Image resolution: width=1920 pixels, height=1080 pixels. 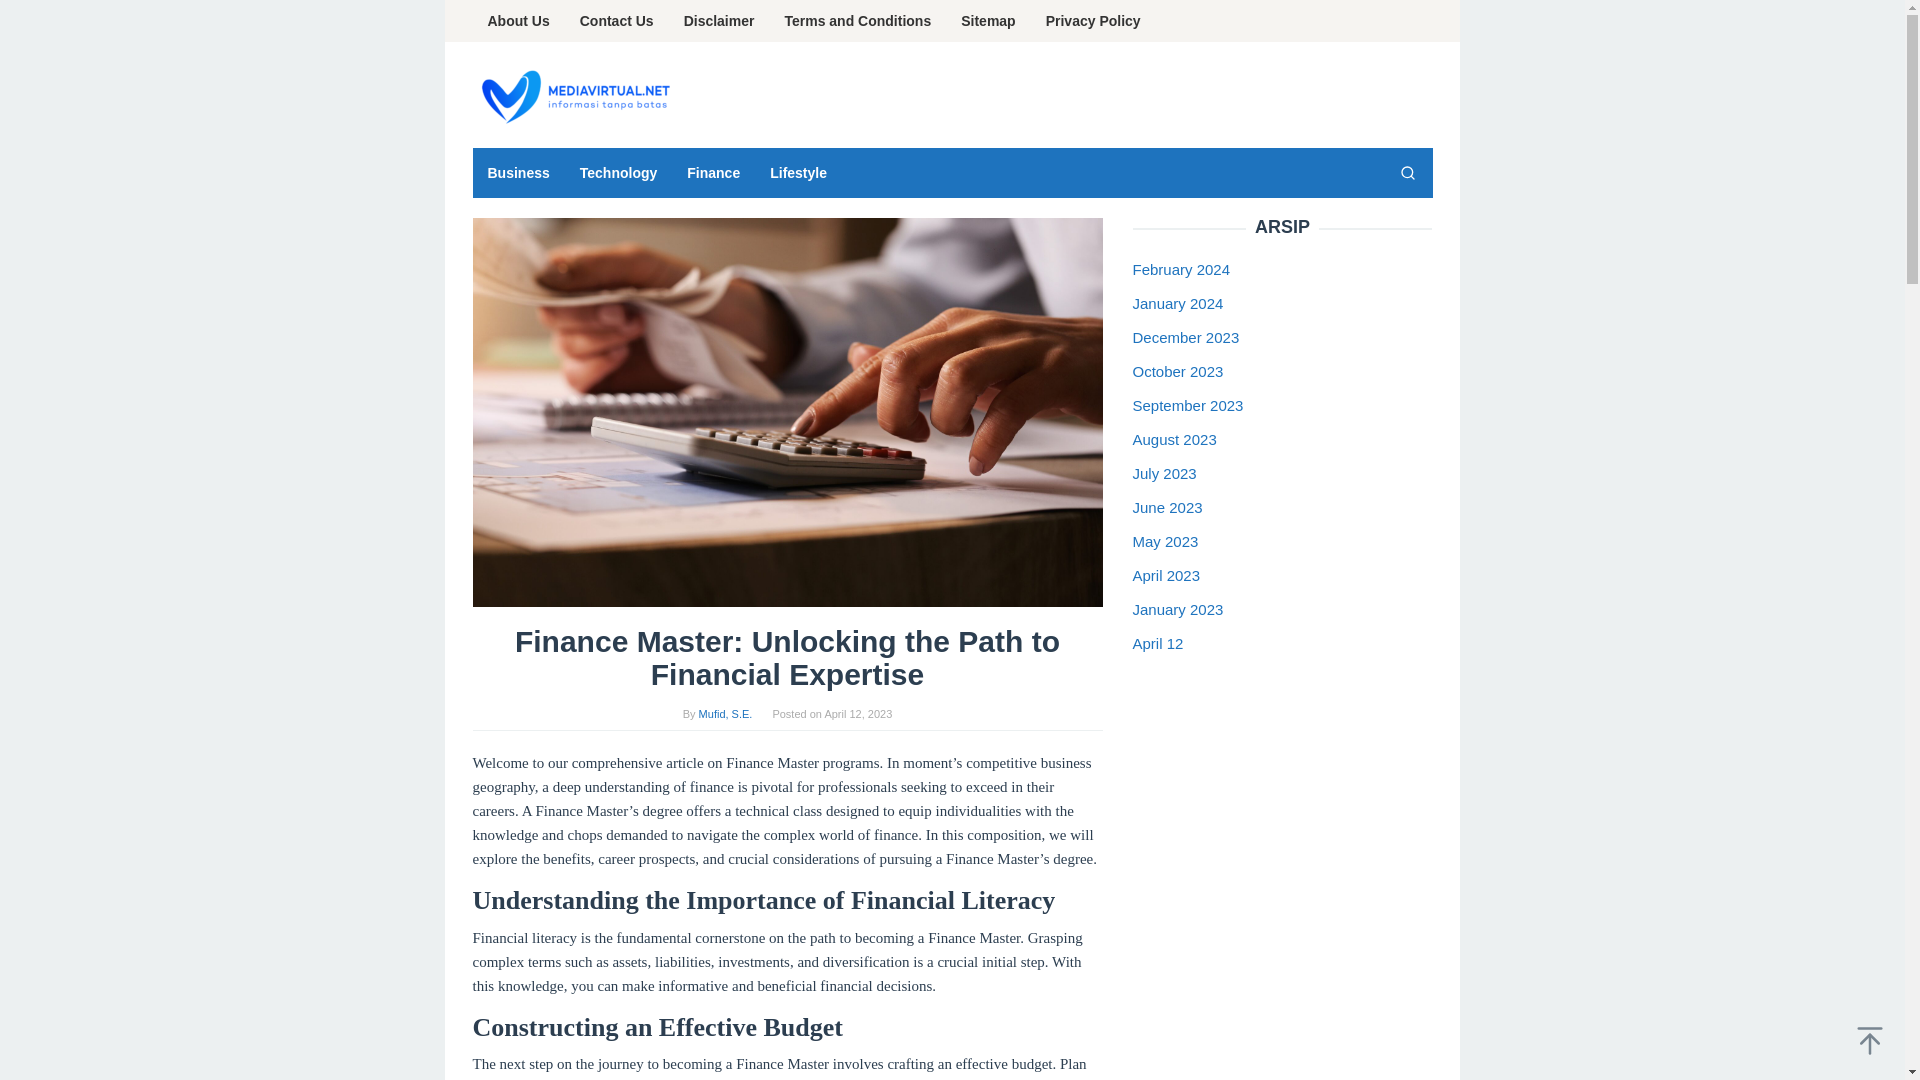 What do you see at coordinates (618, 172) in the screenshot?
I see `Technology` at bounding box center [618, 172].